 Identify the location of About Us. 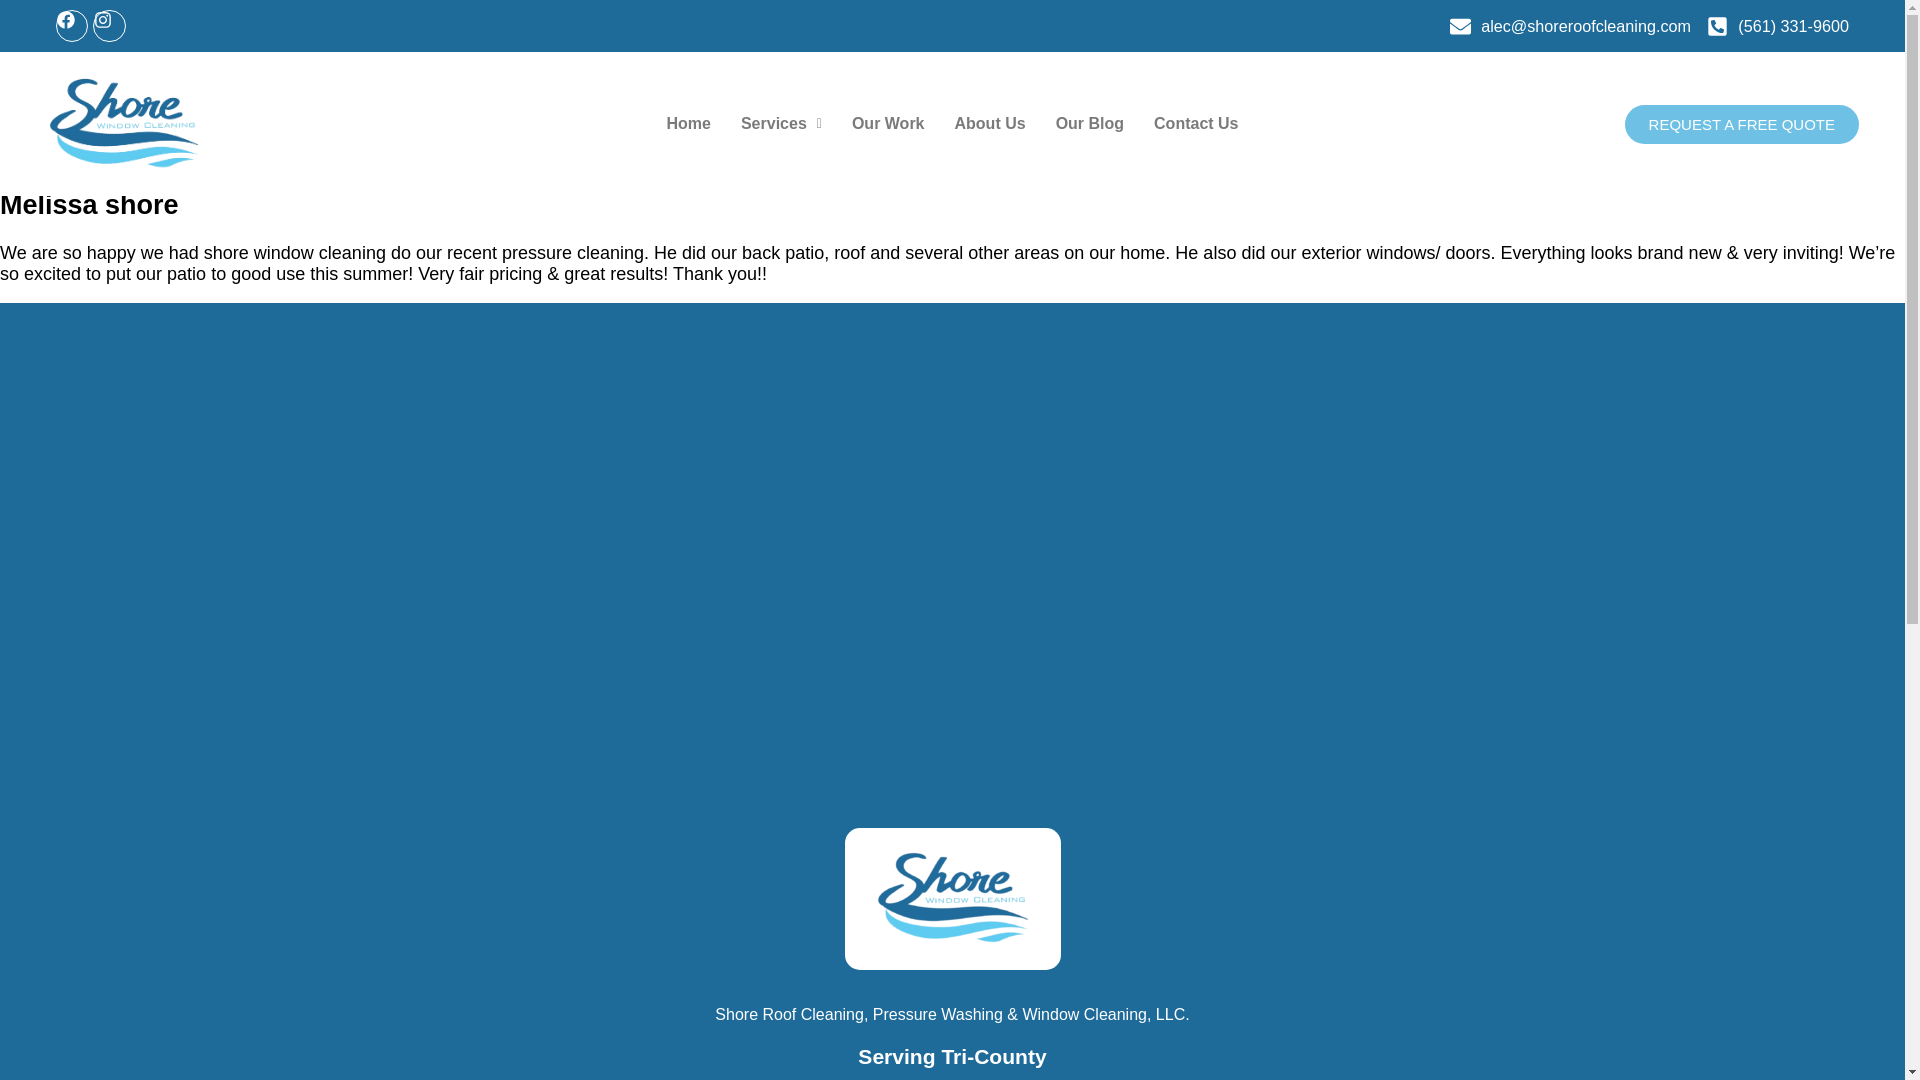
(990, 124).